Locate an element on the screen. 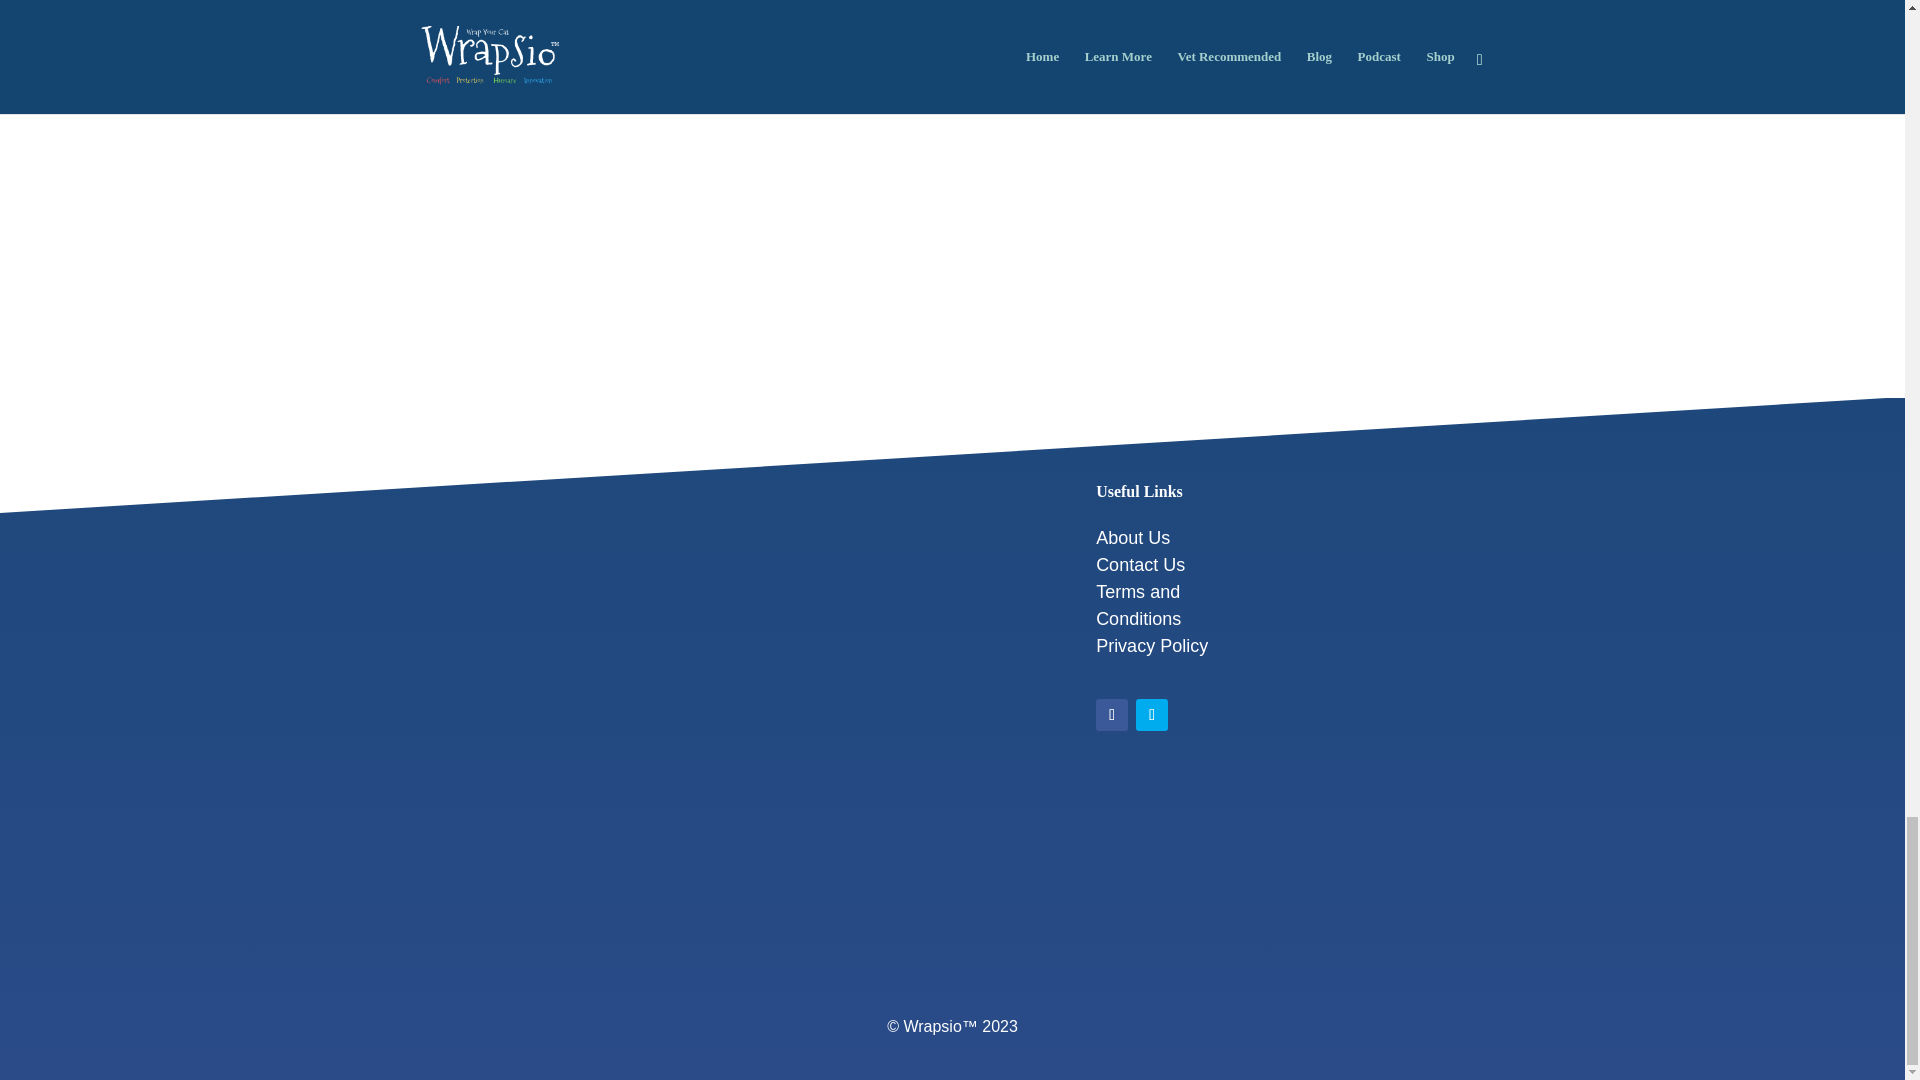 Image resolution: width=1920 pixels, height=1080 pixels. Contact Us is located at coordinates (1140, 564).